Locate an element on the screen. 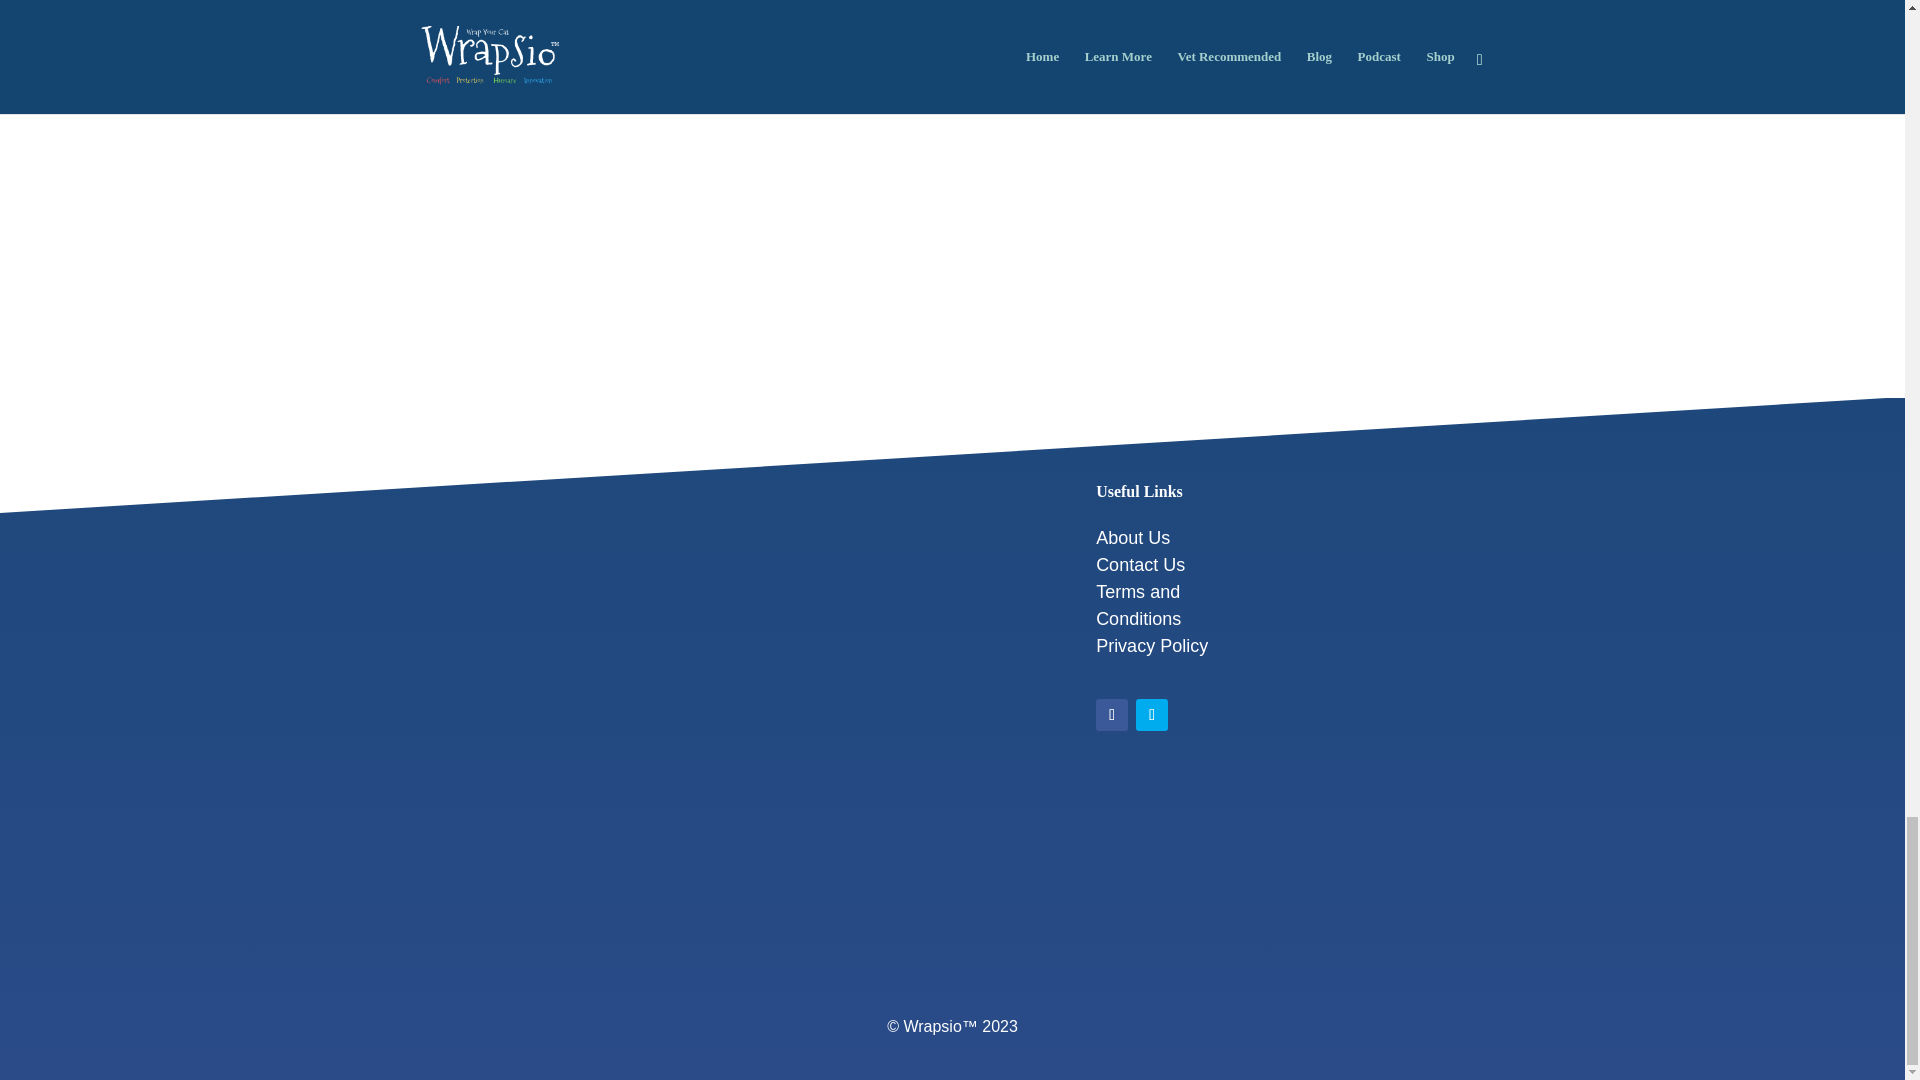 Image resolution: width=1920 pixels, height=1080 pixels. Contact Us is located at coordinates (1140, 564).